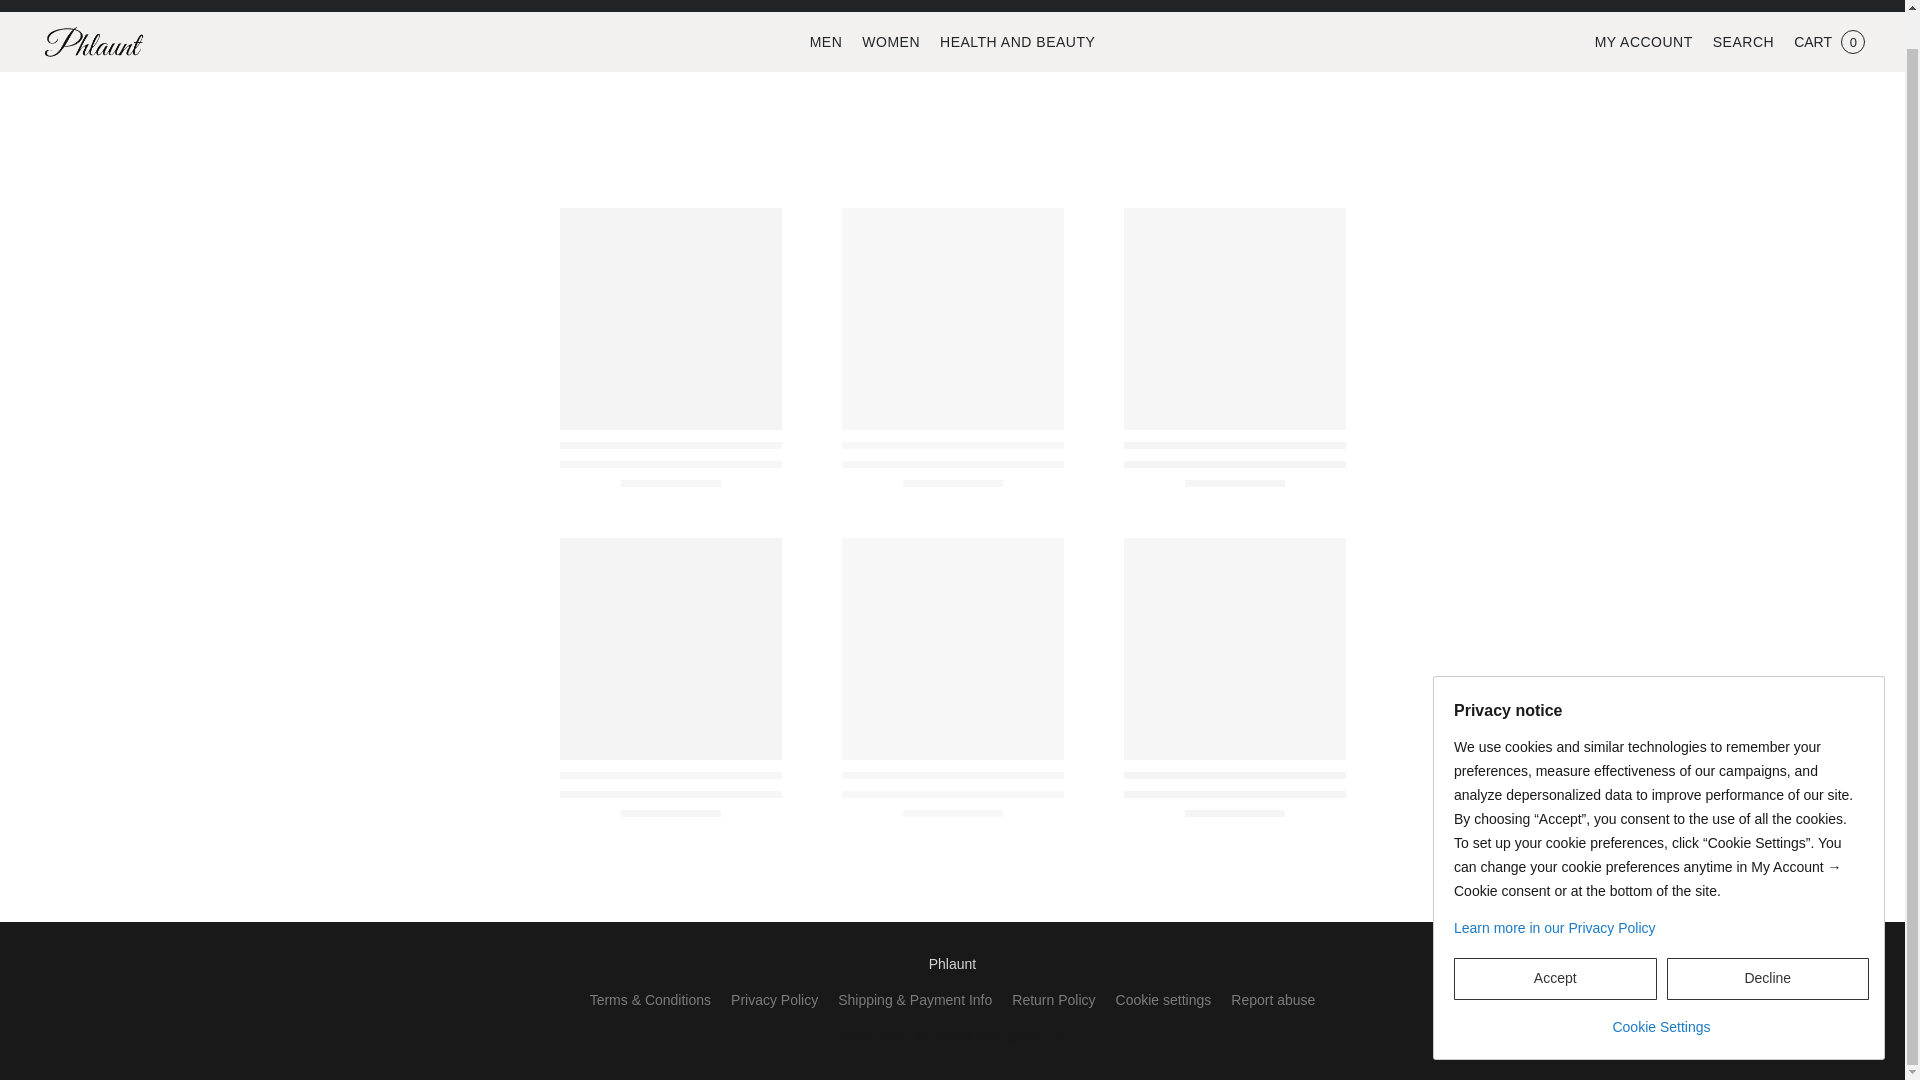  I want to click on CART, so click(1829, 42).